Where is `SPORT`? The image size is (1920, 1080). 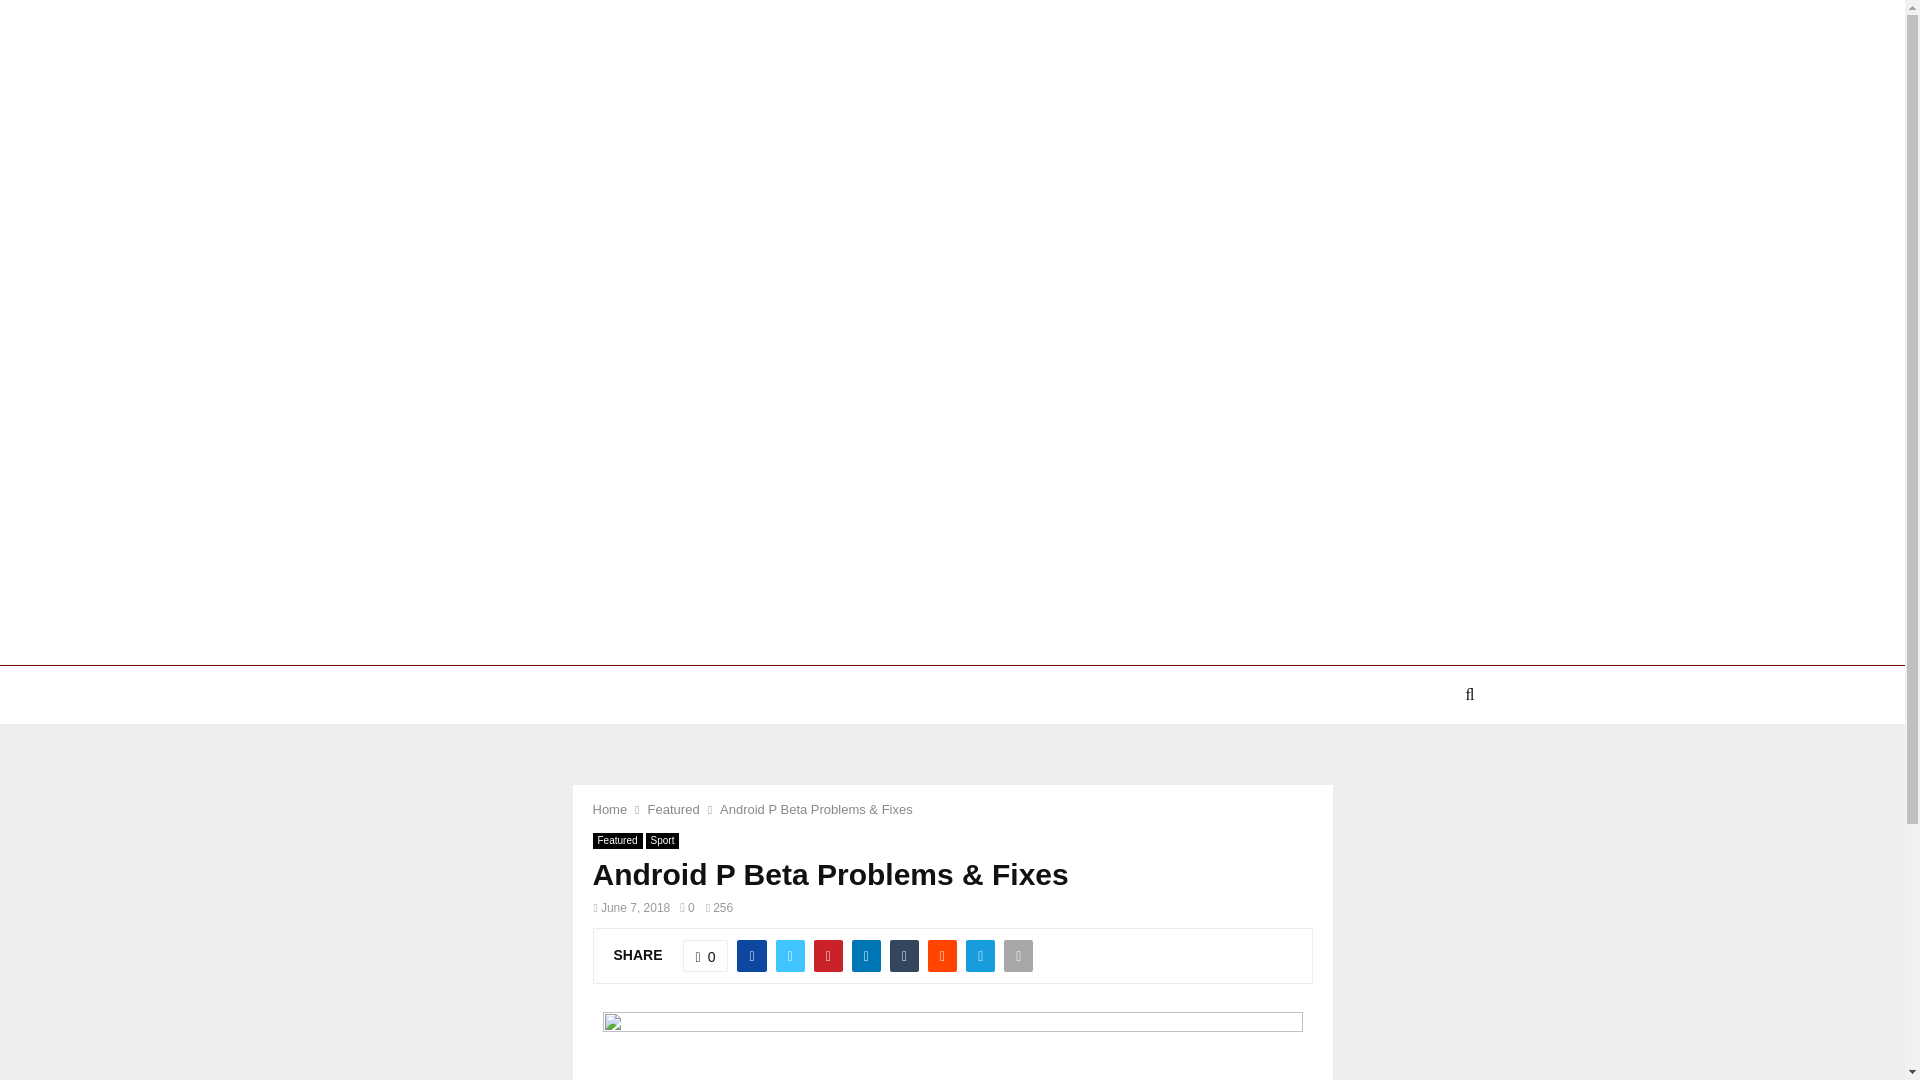 SPORT is located at coordinates (1272, 694).